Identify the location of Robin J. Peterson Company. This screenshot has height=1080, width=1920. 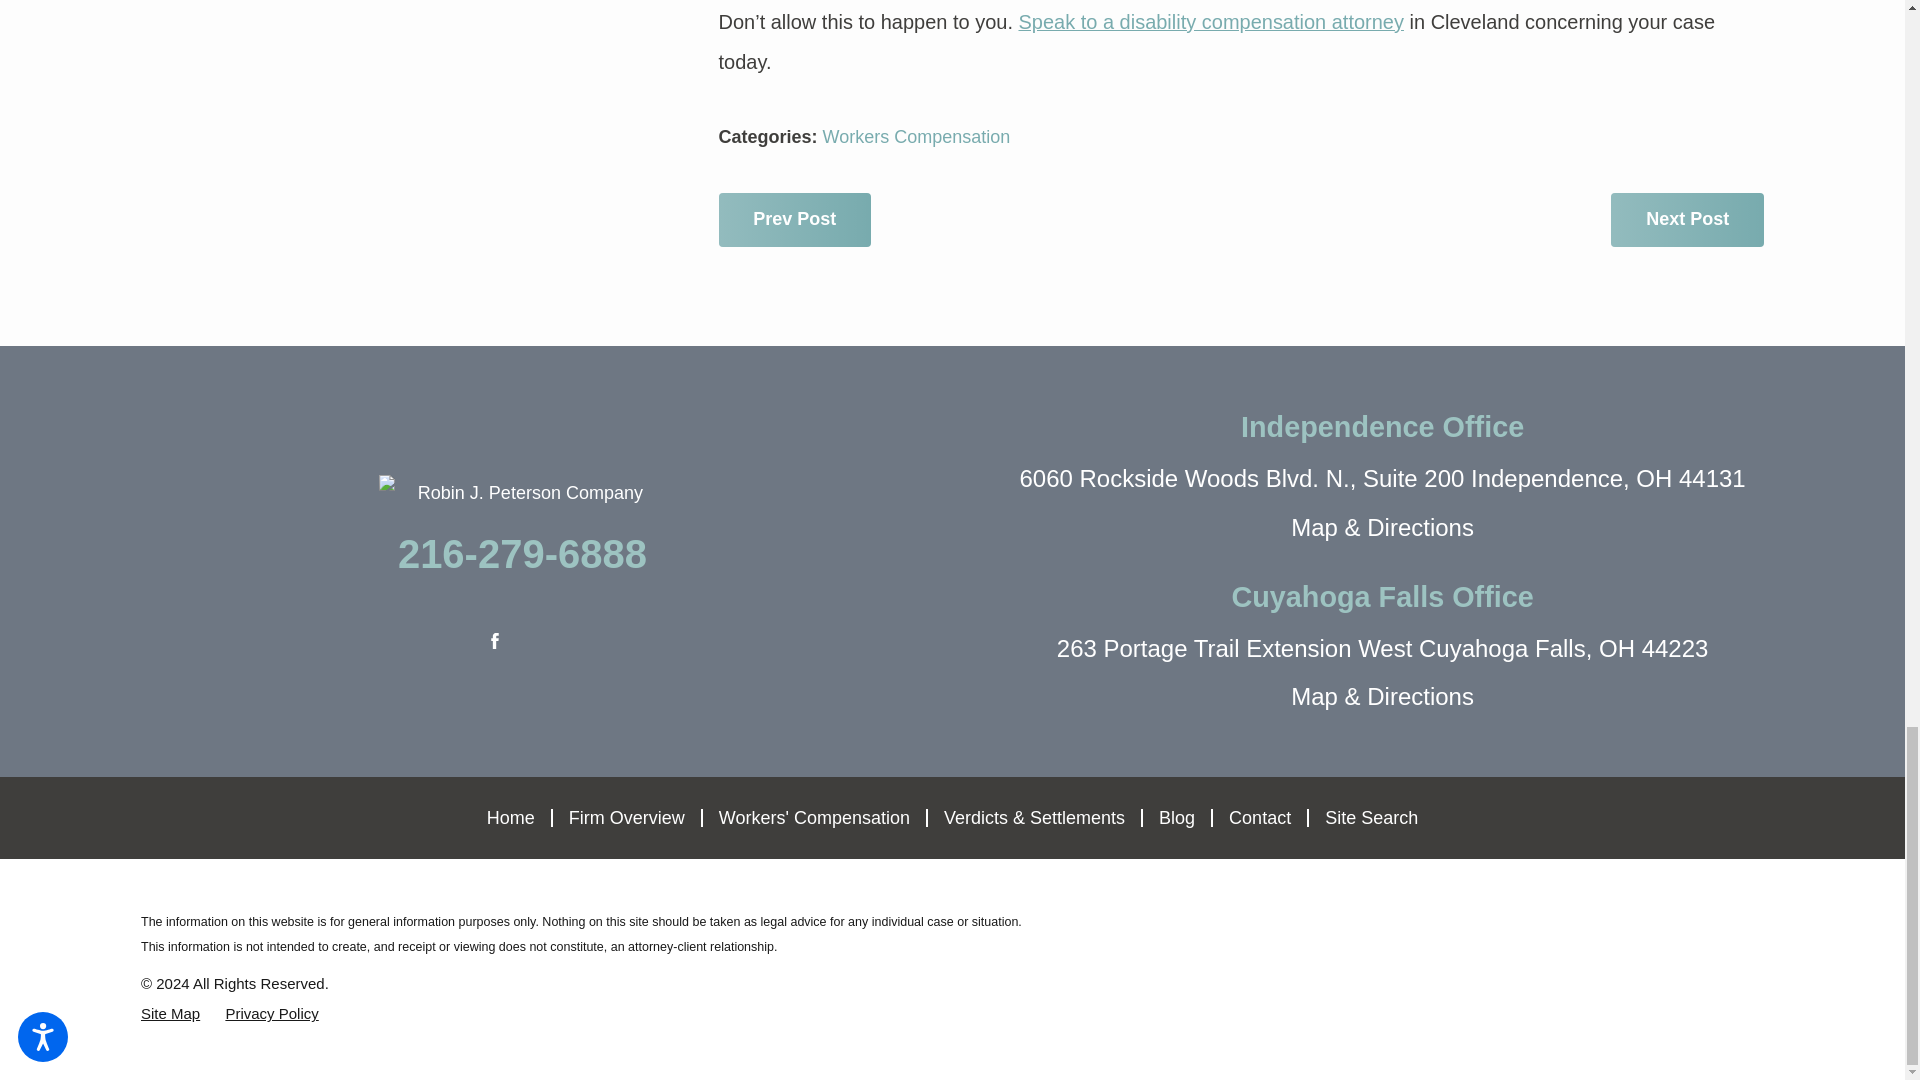
(522, 492).